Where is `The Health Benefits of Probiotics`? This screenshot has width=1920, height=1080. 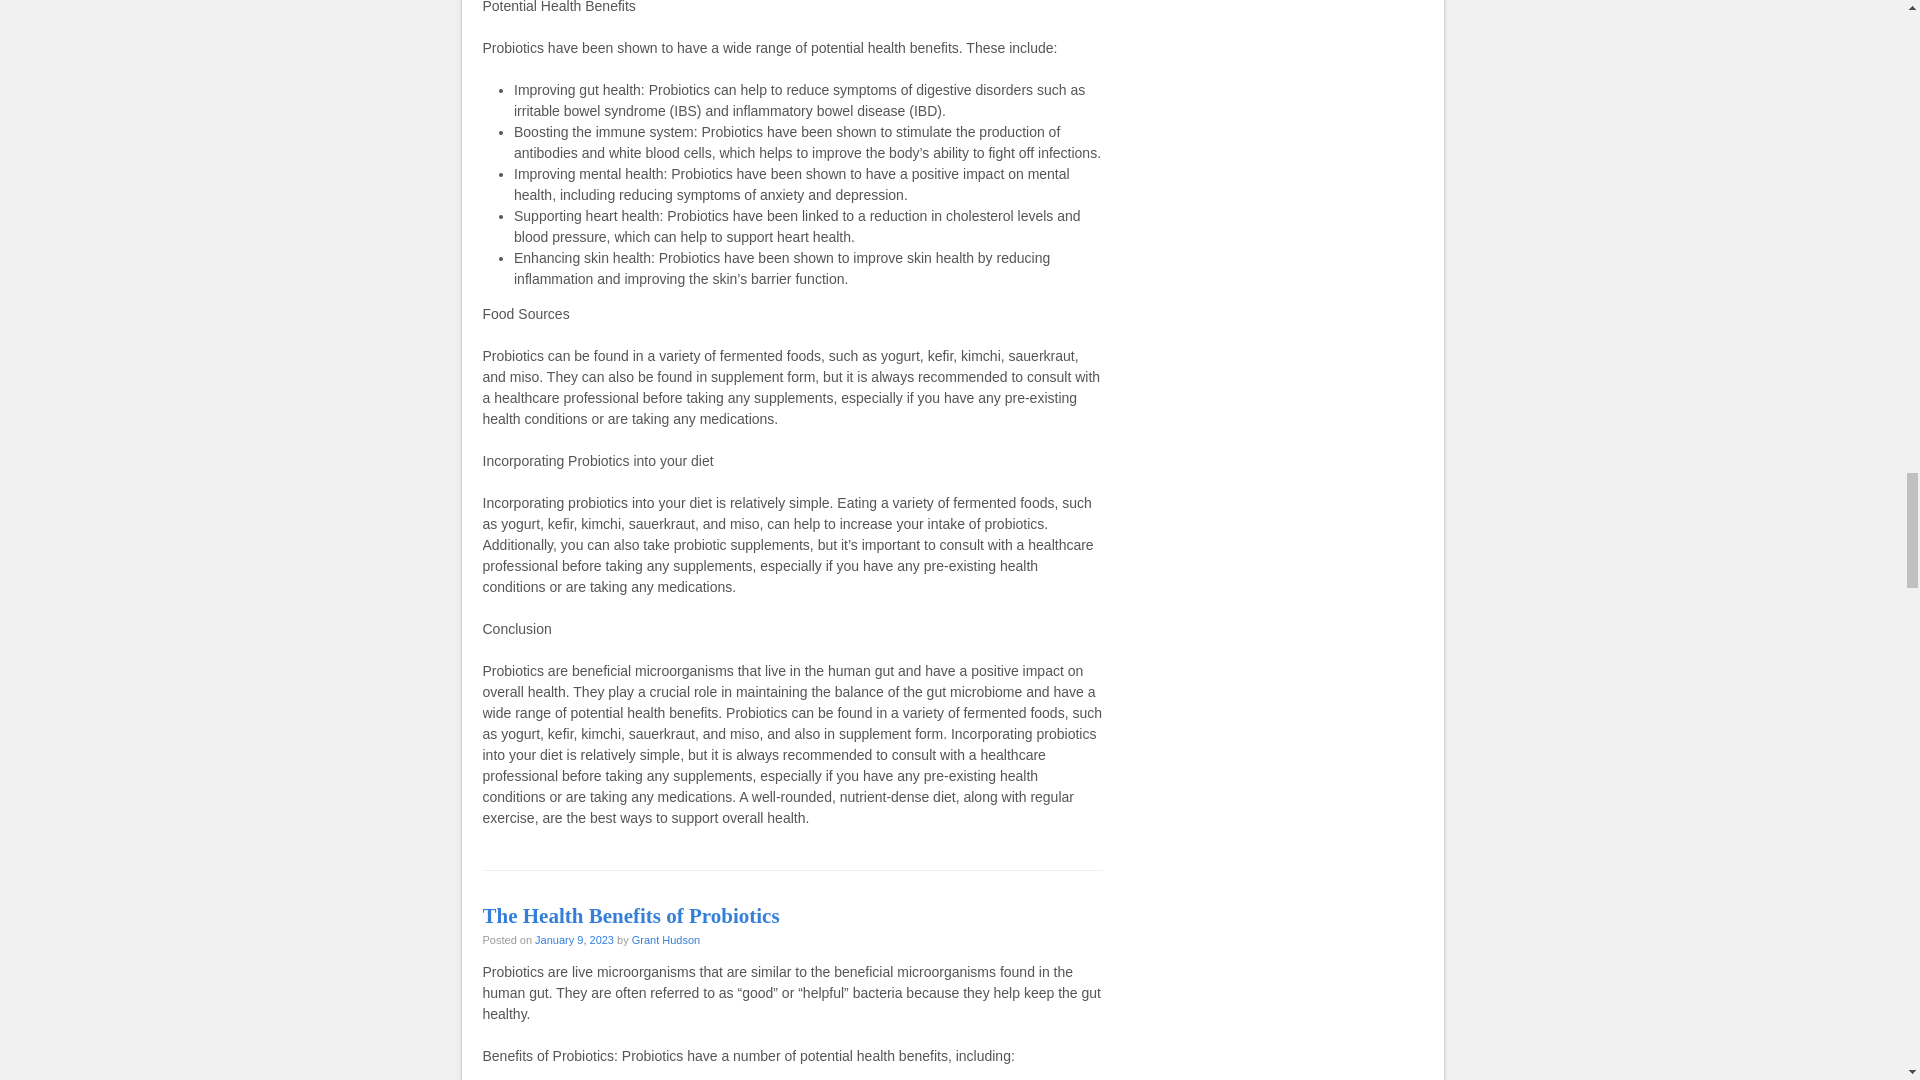 The Health Benefits of Probiotics is located at coordinates (630, 915).